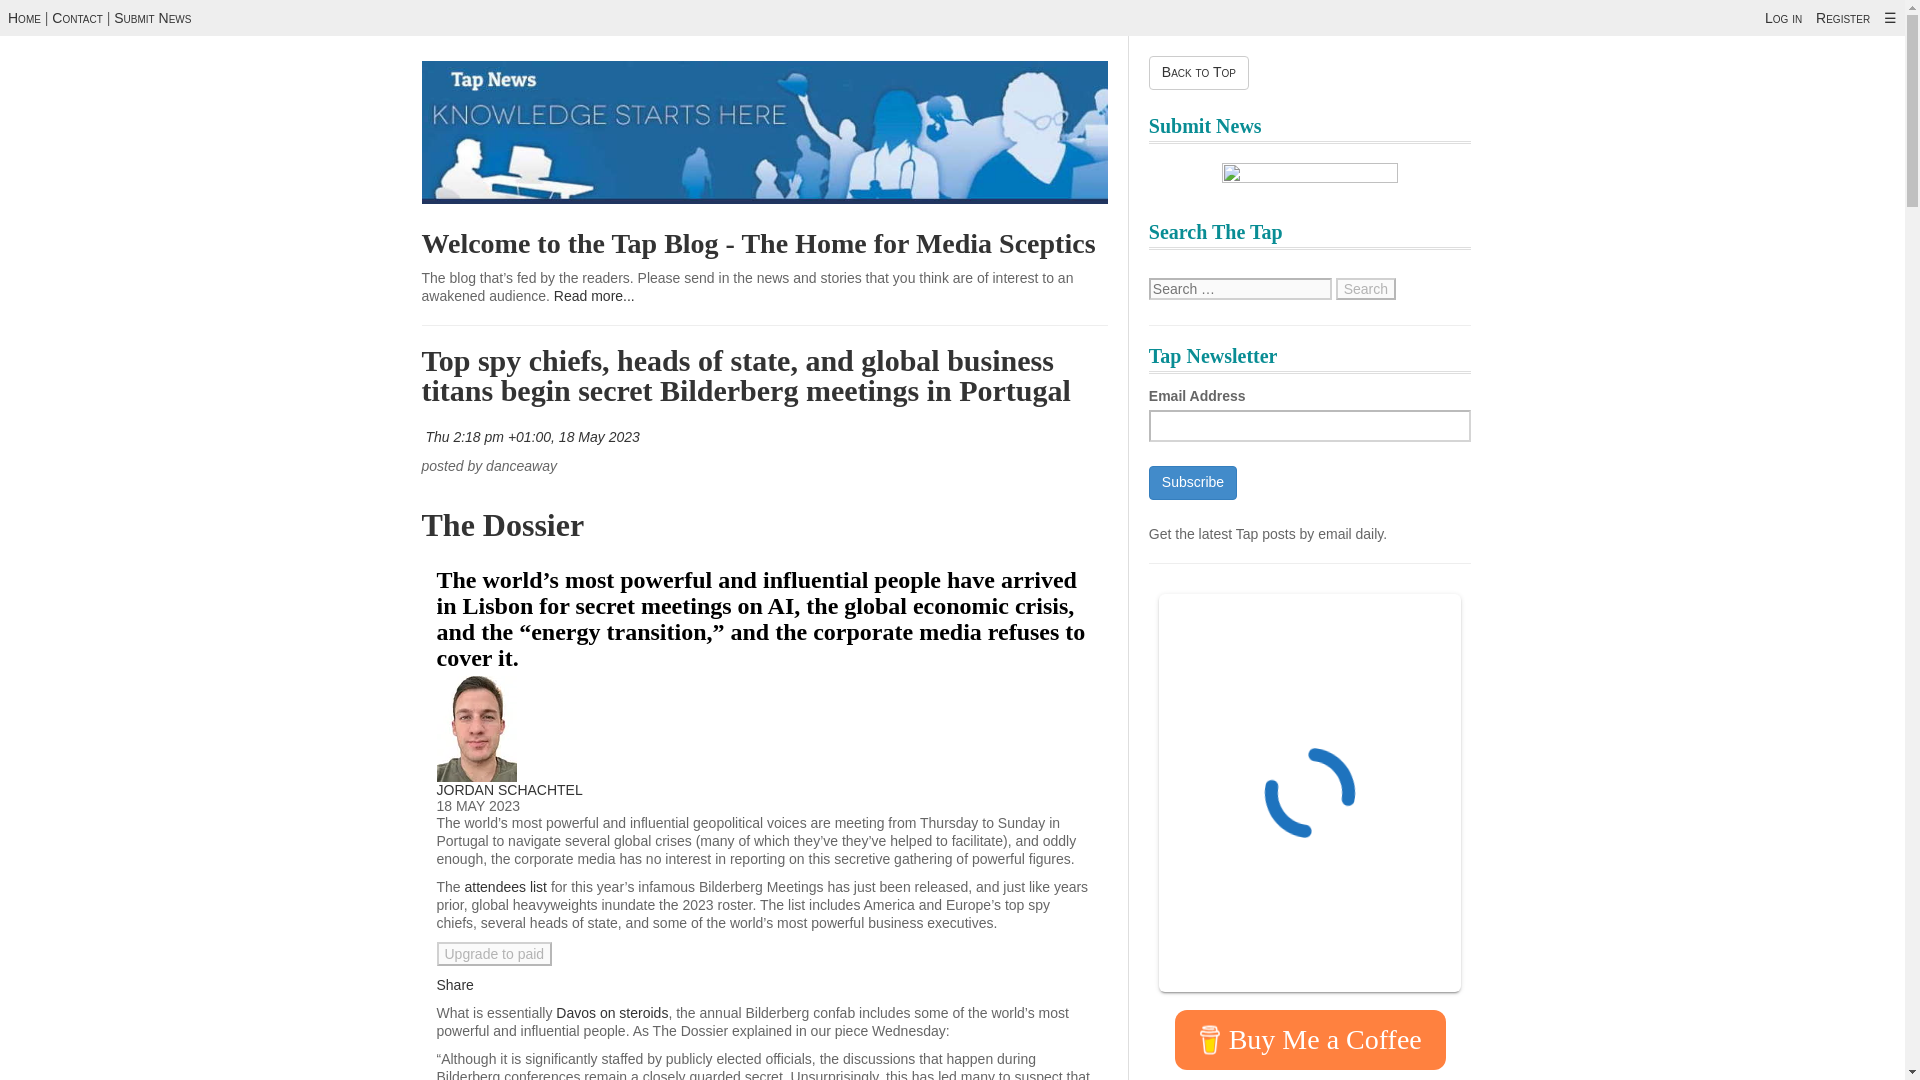  Describe the element at coordinates (759, 243) in the screenshot. I see `Welcome to the Tap Blog - The Home for Media Sceptics` at that location.